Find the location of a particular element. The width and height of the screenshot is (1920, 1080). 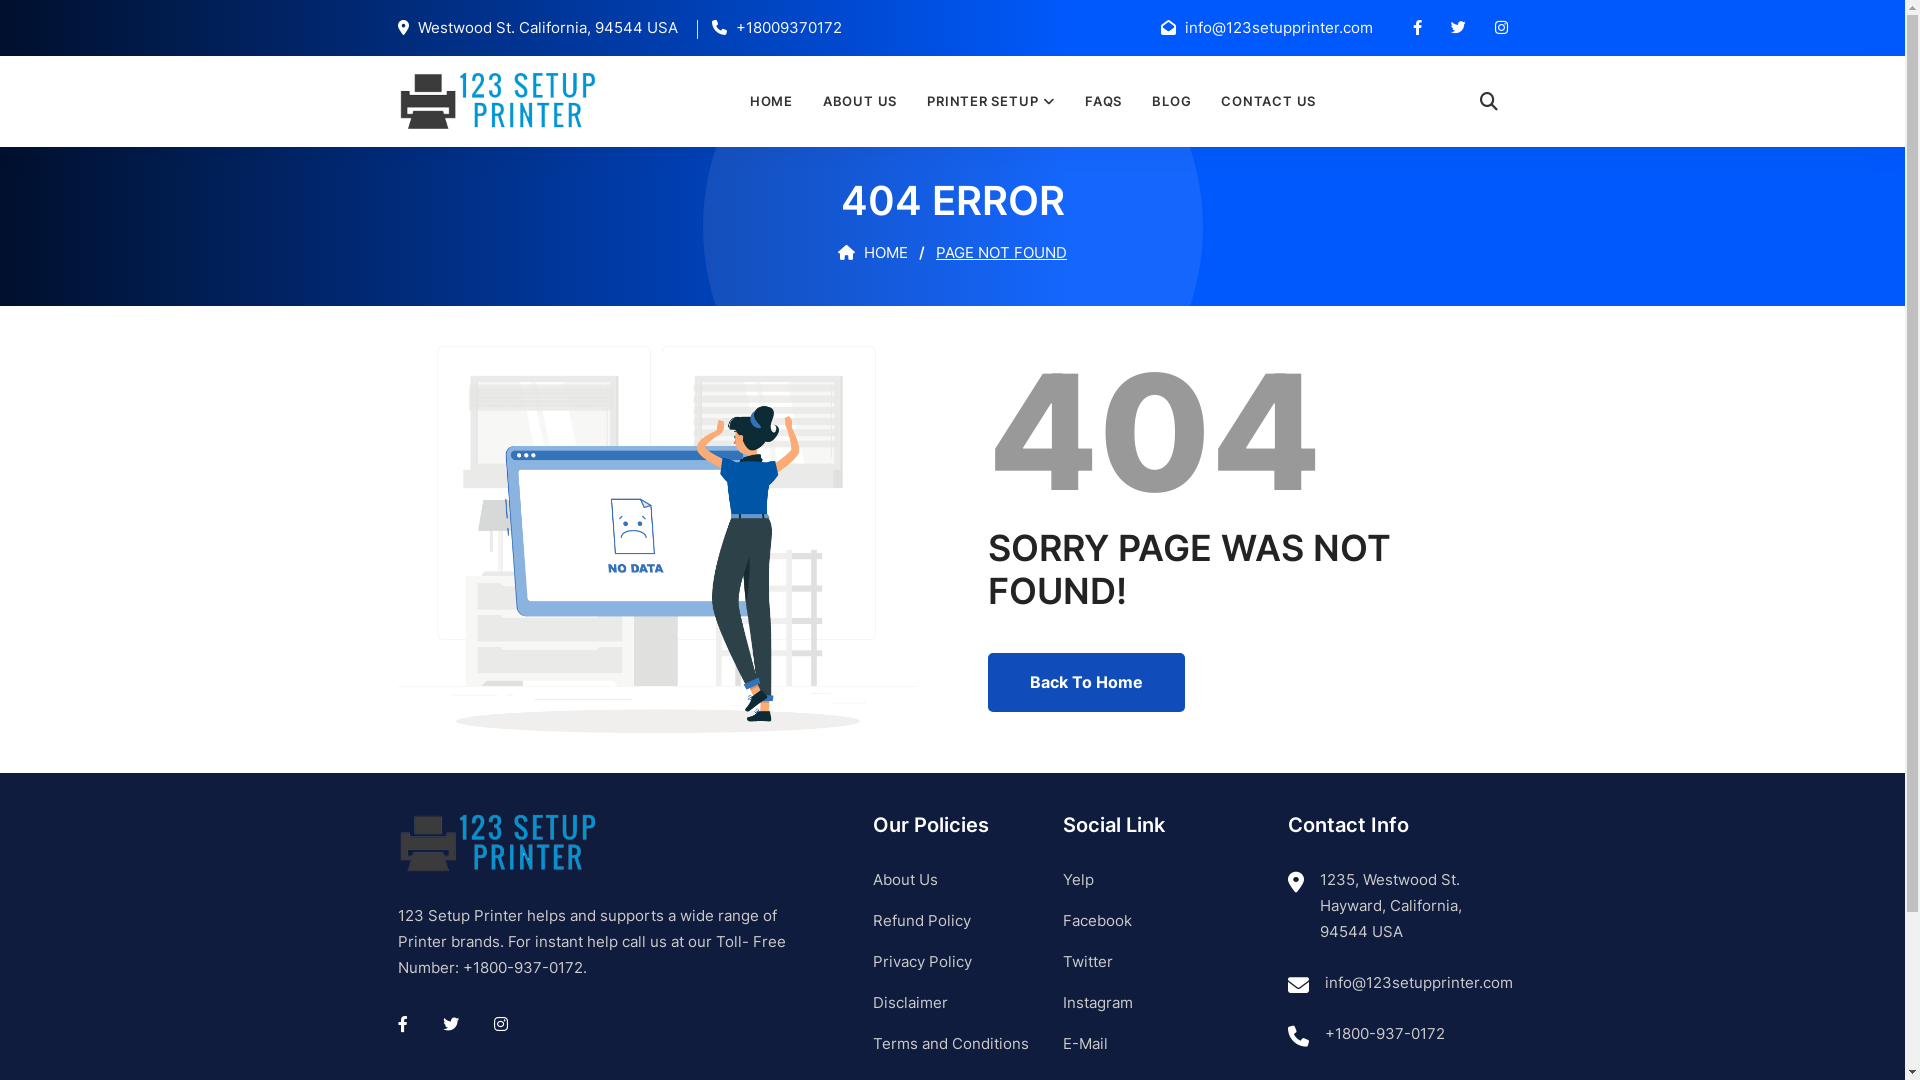

HOME is located at coordinates (873, 252).